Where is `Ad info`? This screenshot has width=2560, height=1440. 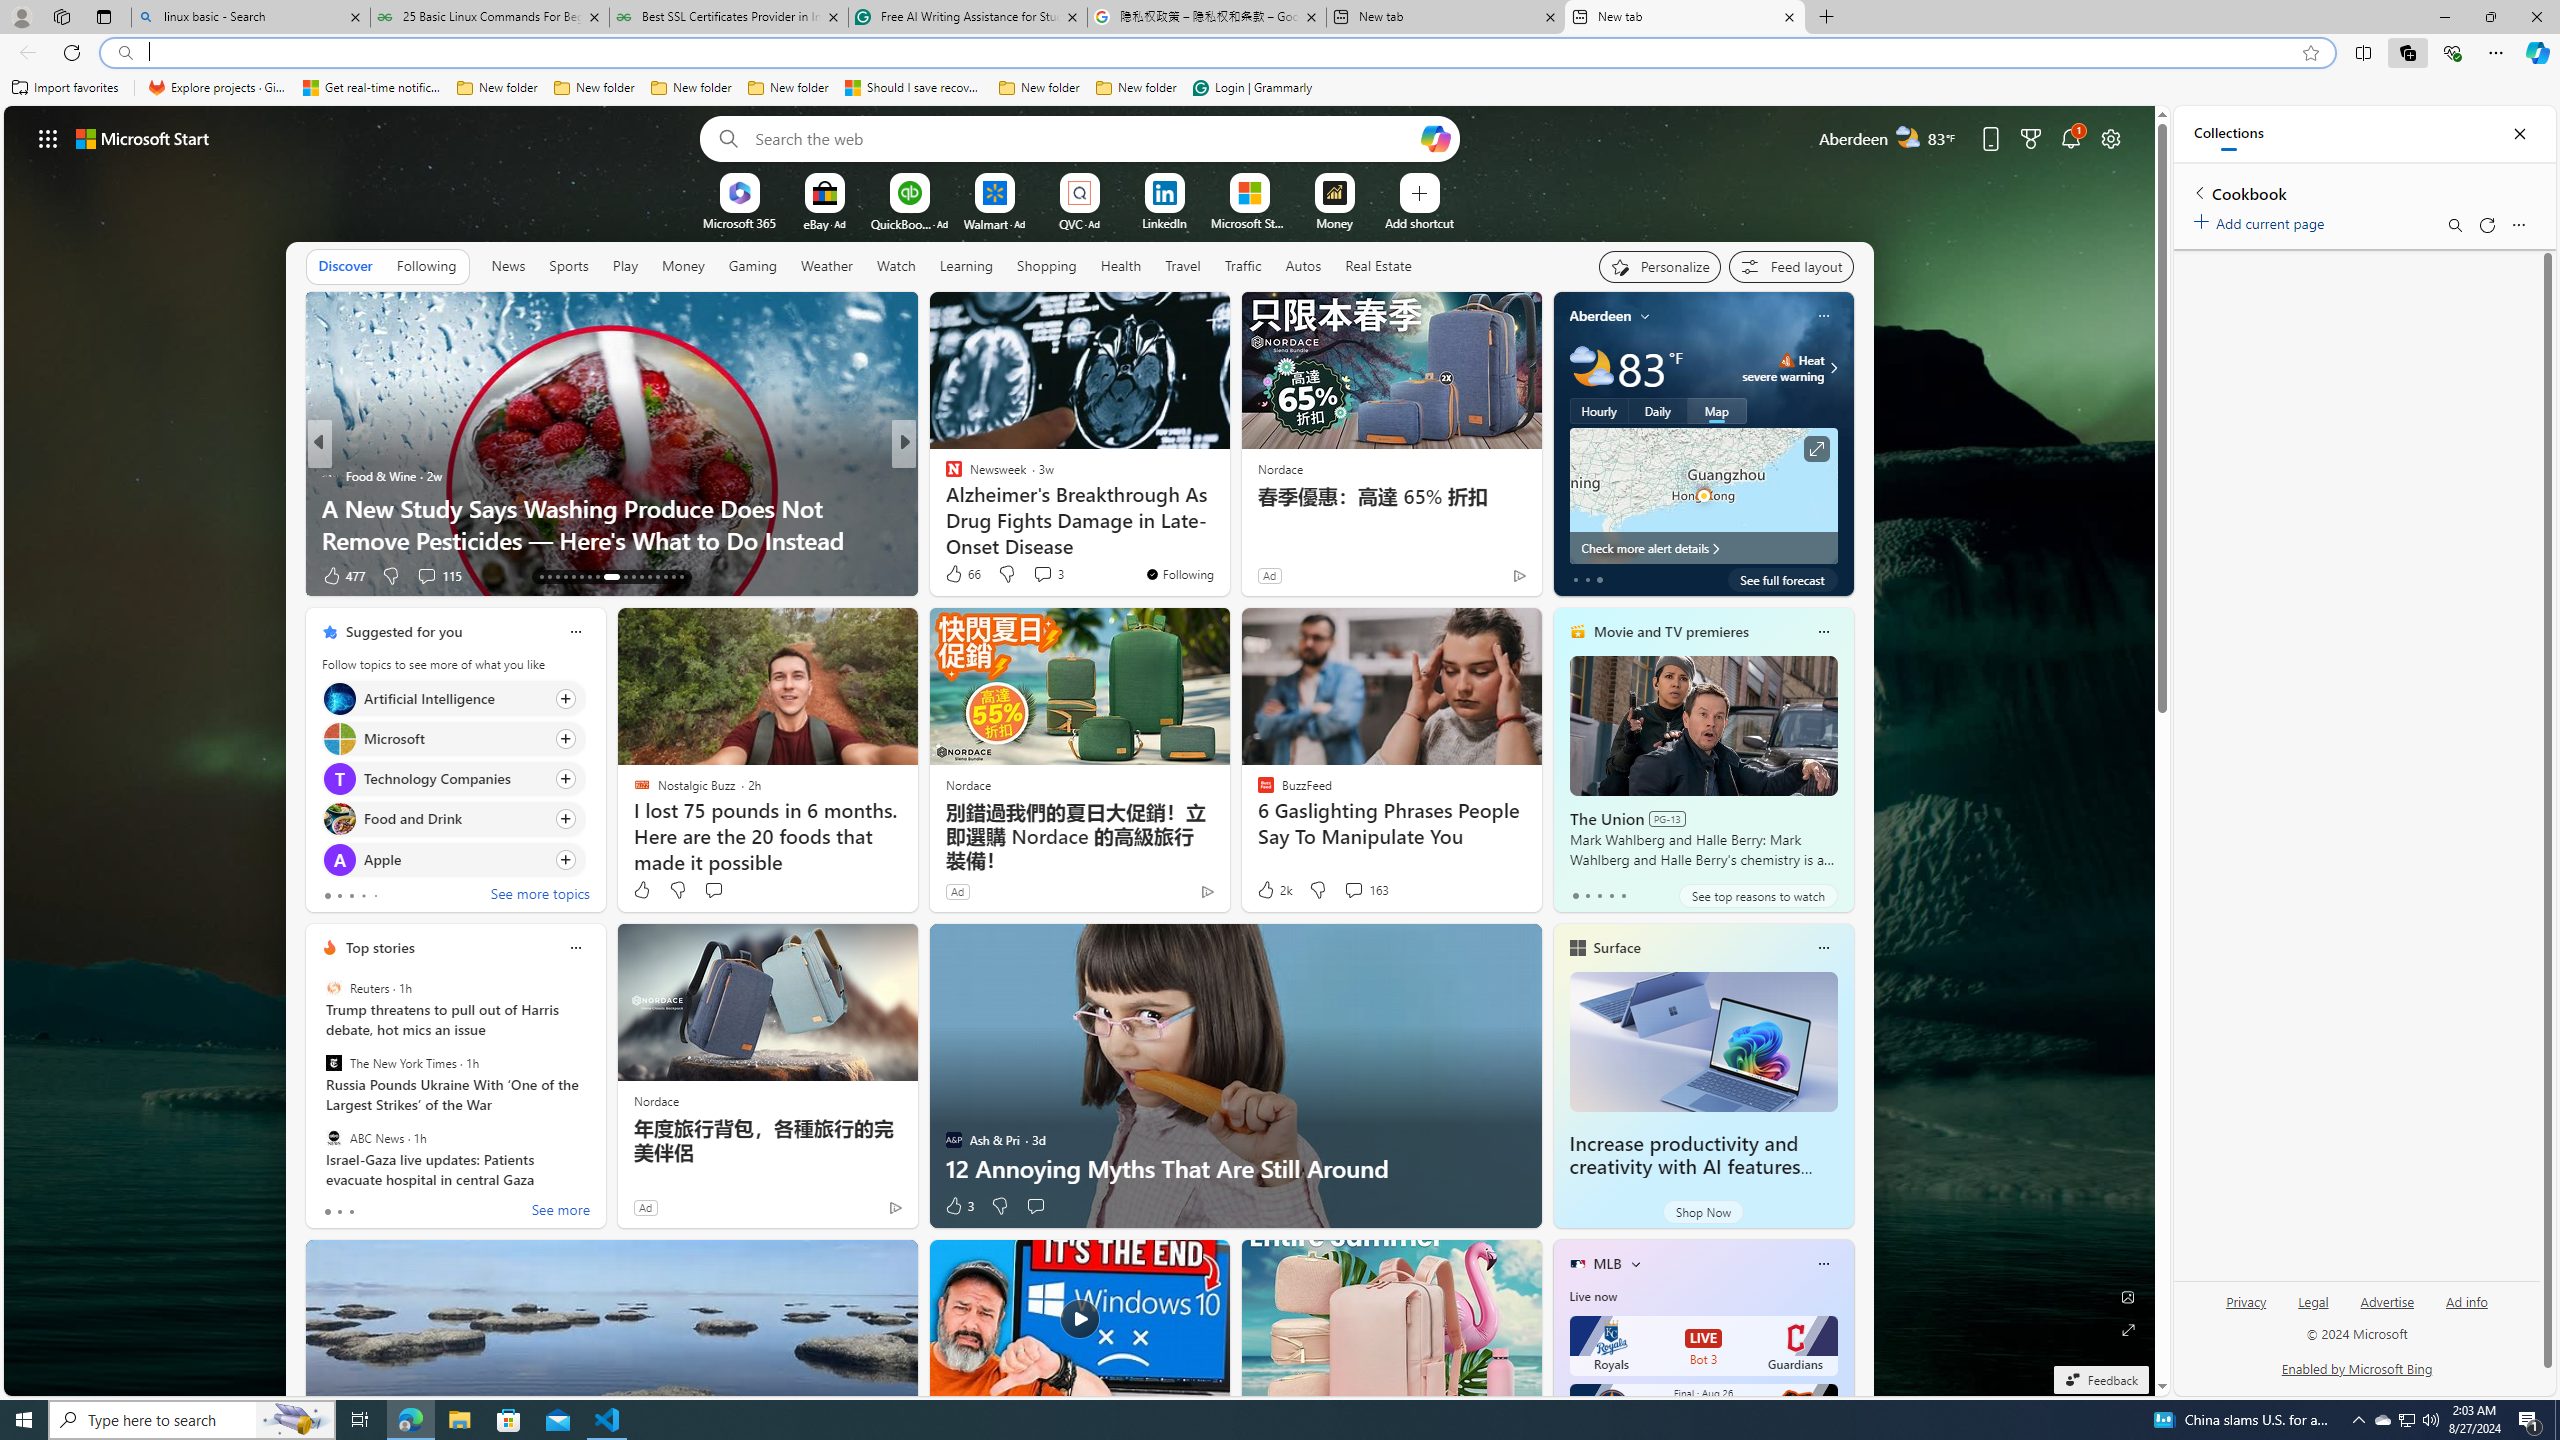 Ad info is located at coordinates (2466, 1302).